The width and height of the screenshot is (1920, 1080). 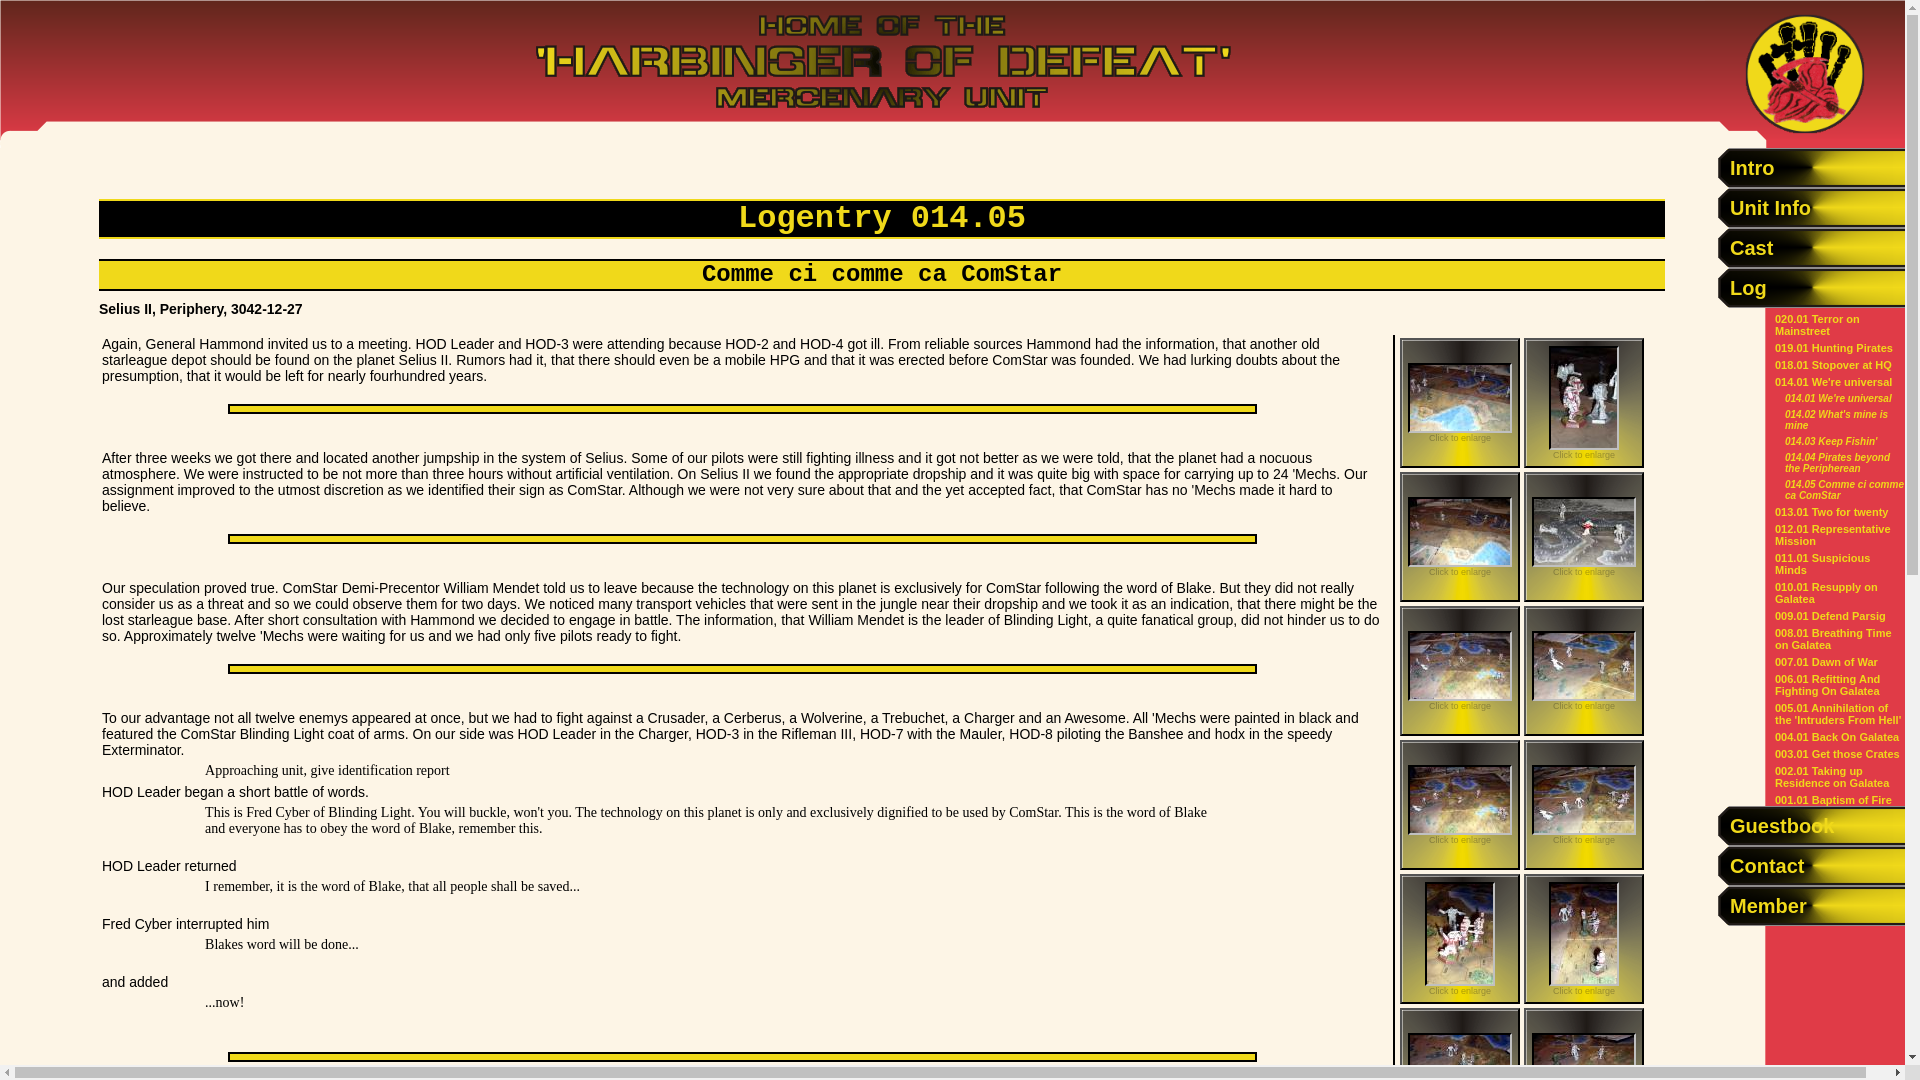 I want to click on 014.01 We're universal, so click(x=1832, y=381).